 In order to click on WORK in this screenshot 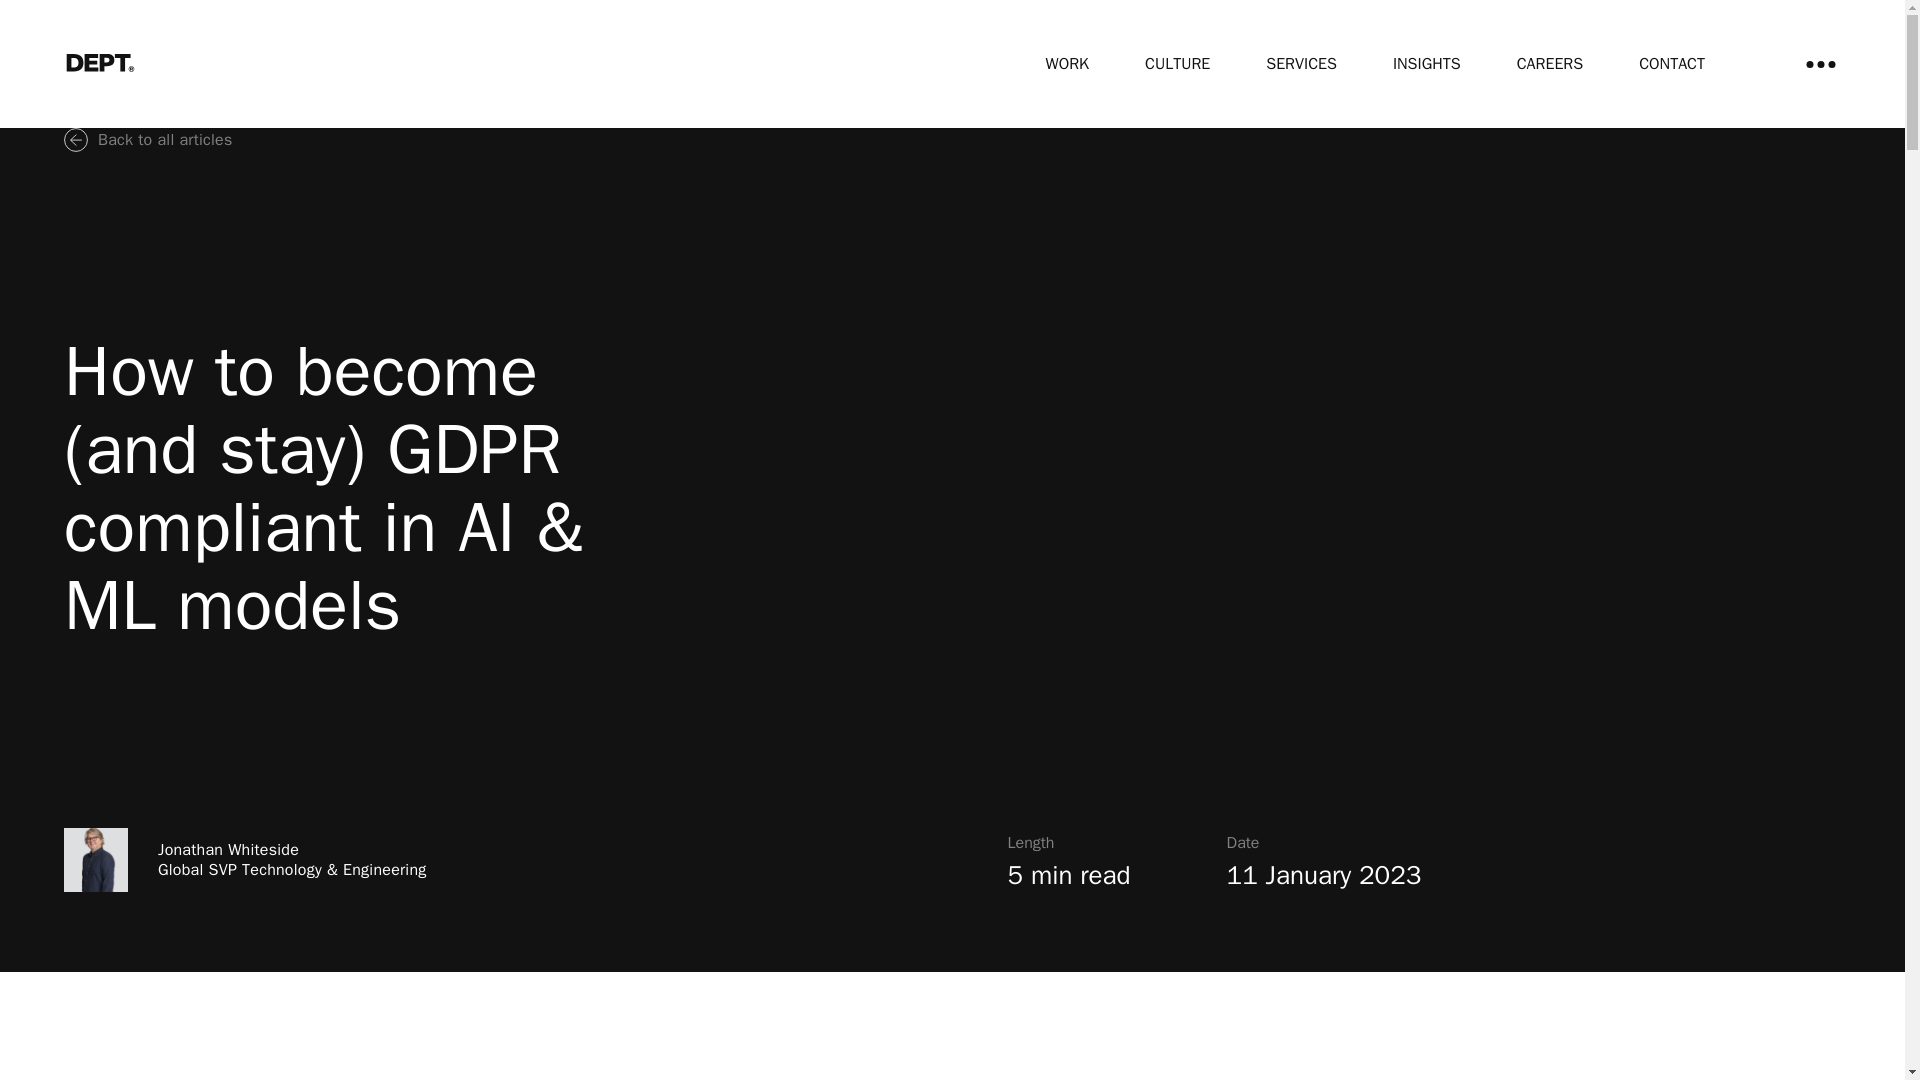, I will do `click(1067, 64)`.